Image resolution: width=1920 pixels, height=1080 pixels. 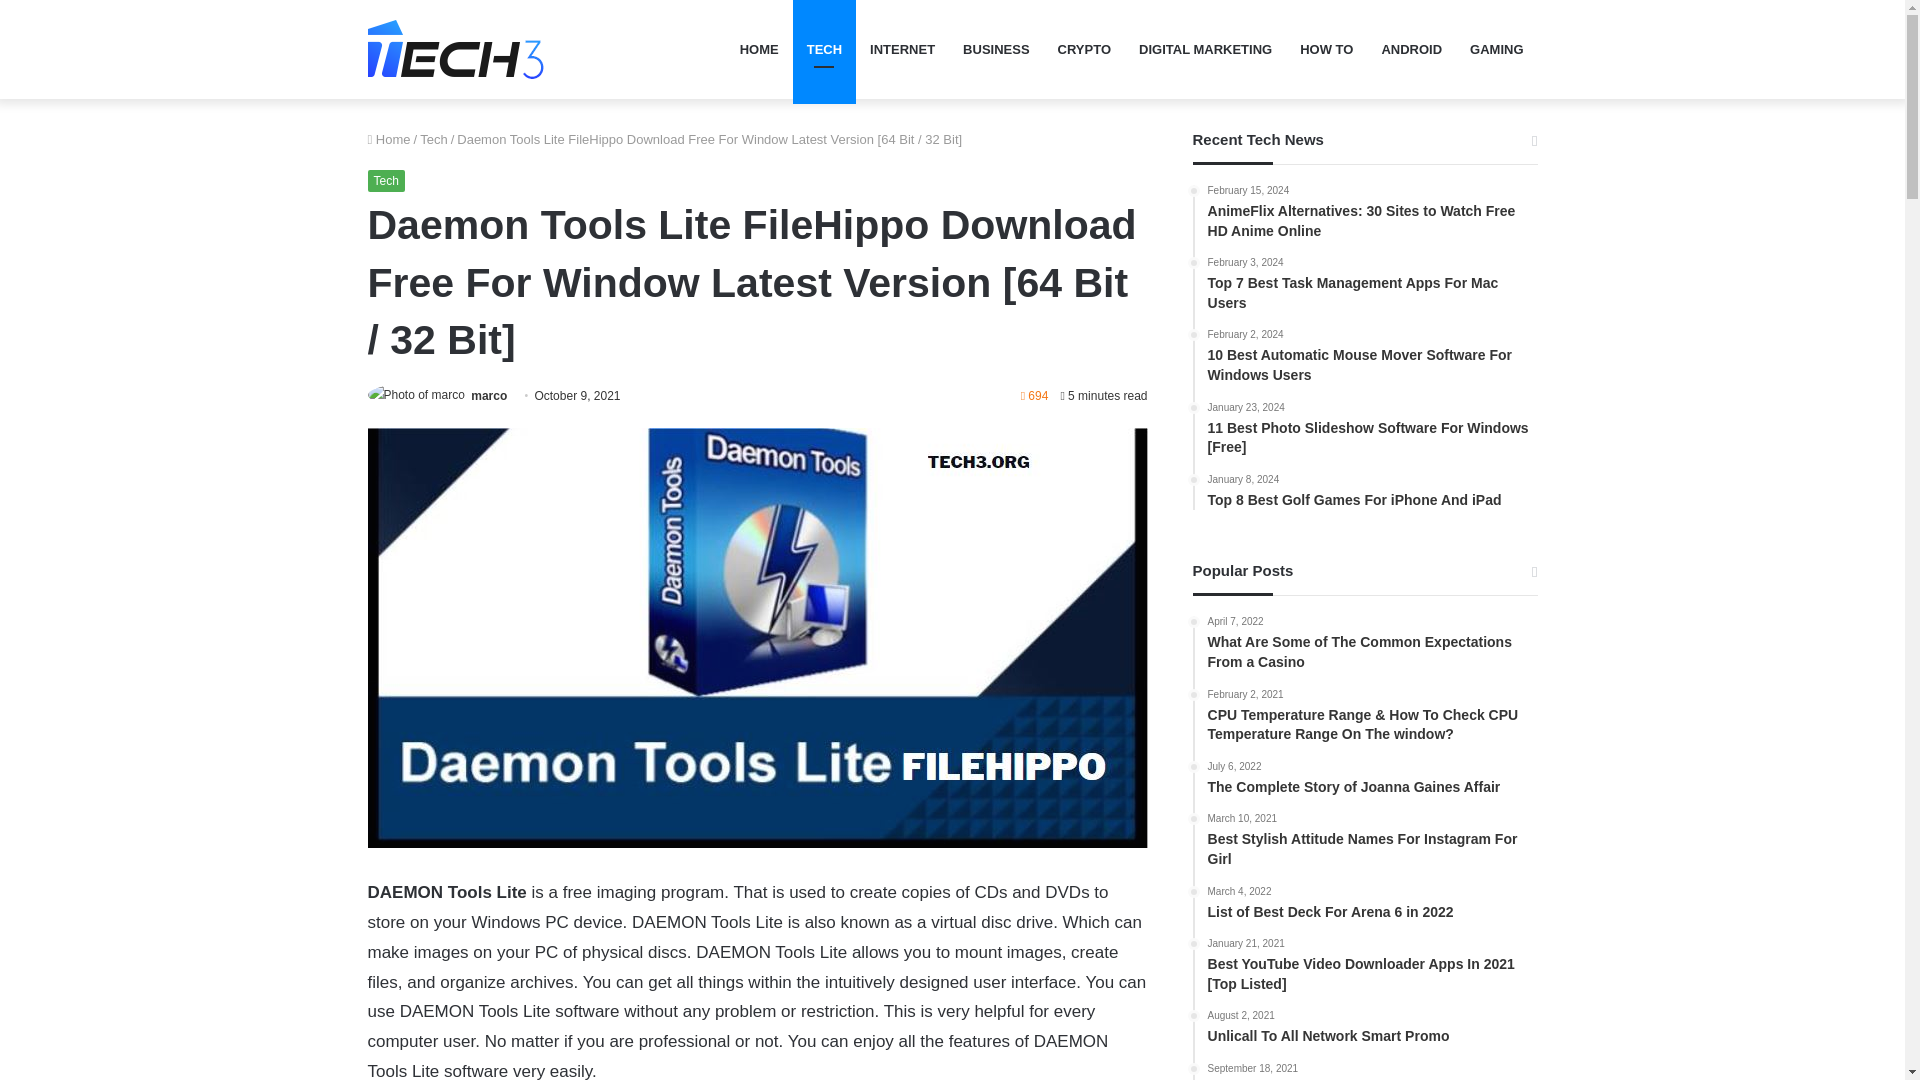 I want to click on Tech, so click(x=434, y=138).